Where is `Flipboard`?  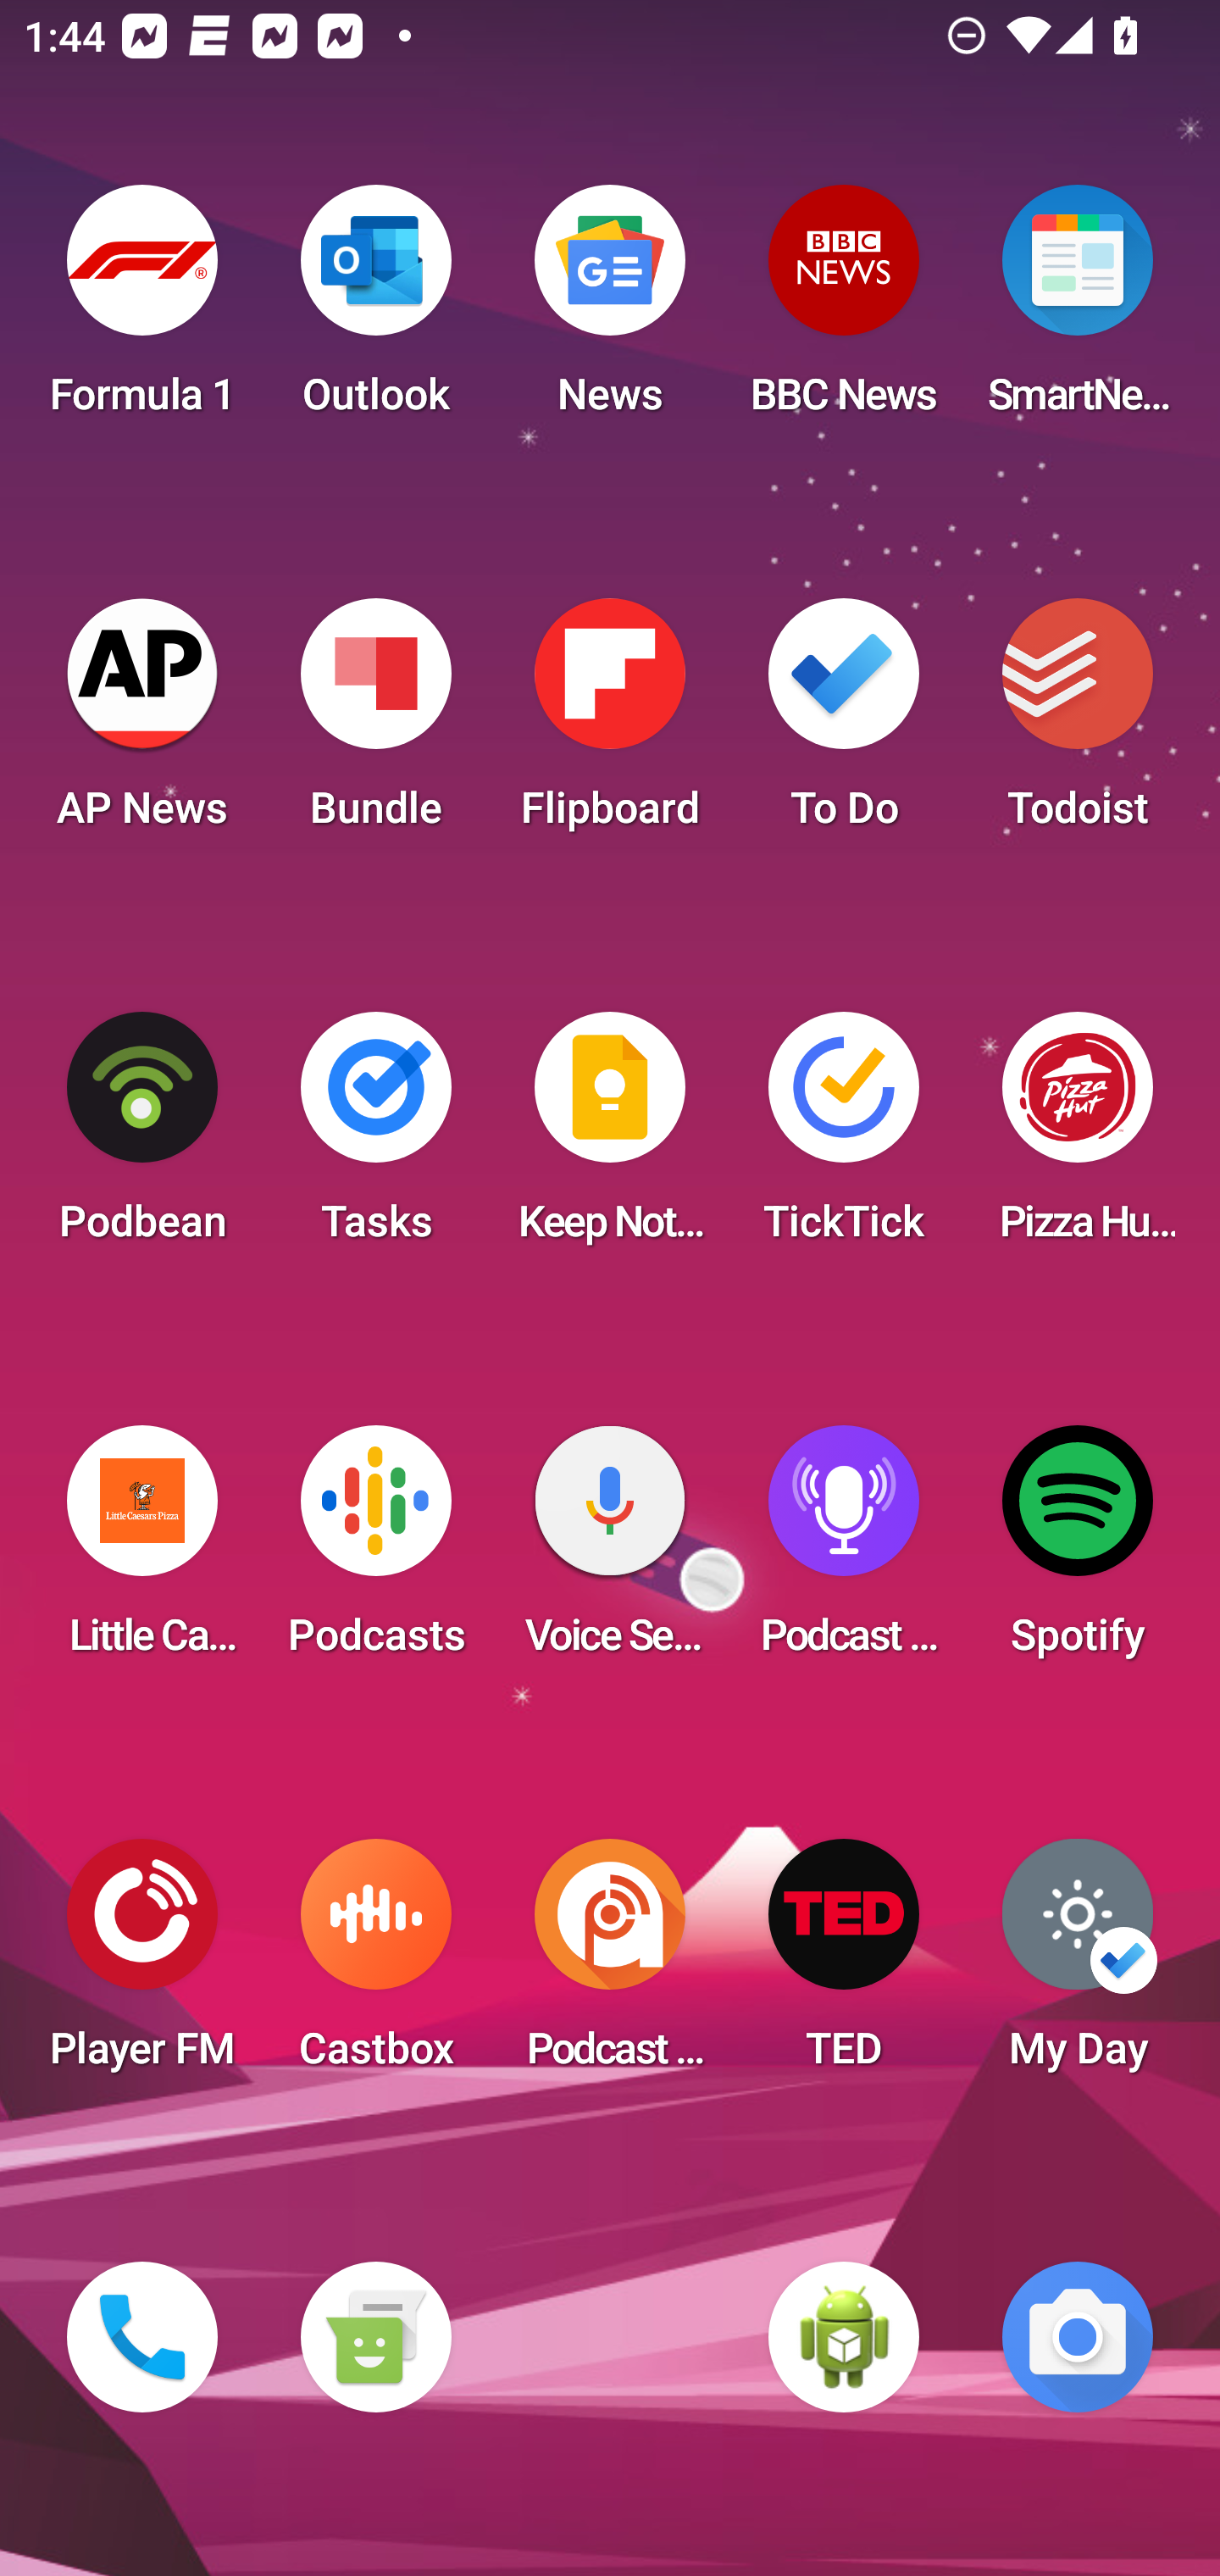 Flipboard is located at coordinates (610, 724).